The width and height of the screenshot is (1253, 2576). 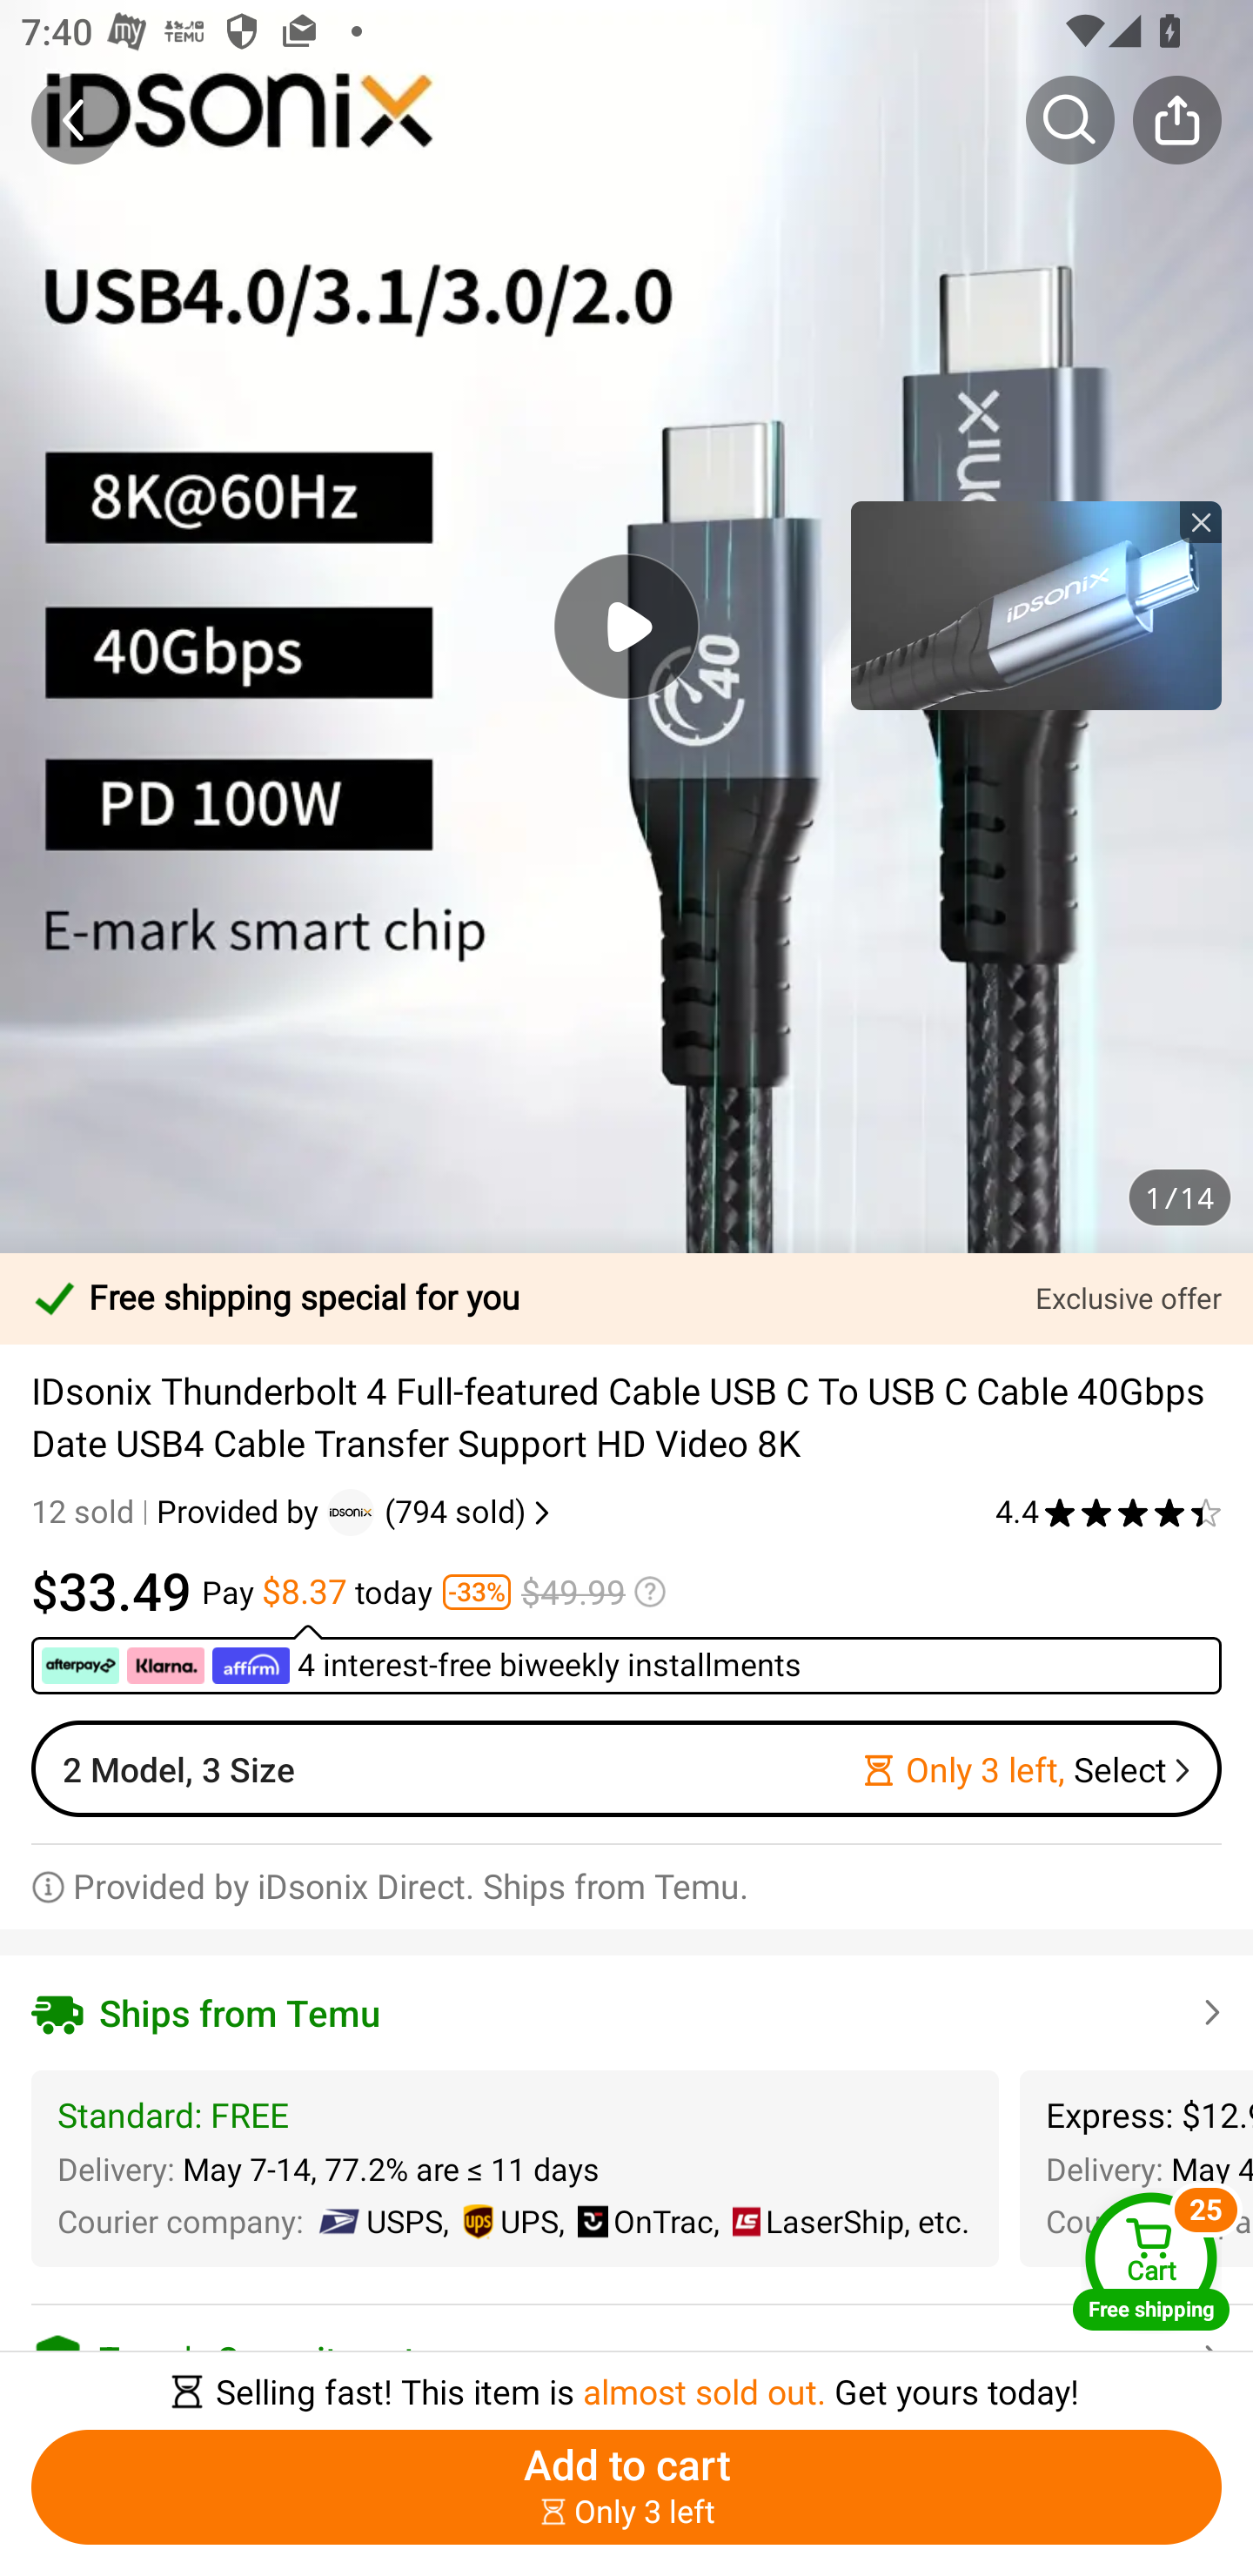 What do you see at coordinates (1035, 605) in the screenshot?
I see `tronplayer_view` at bounding box center [1035, 605].